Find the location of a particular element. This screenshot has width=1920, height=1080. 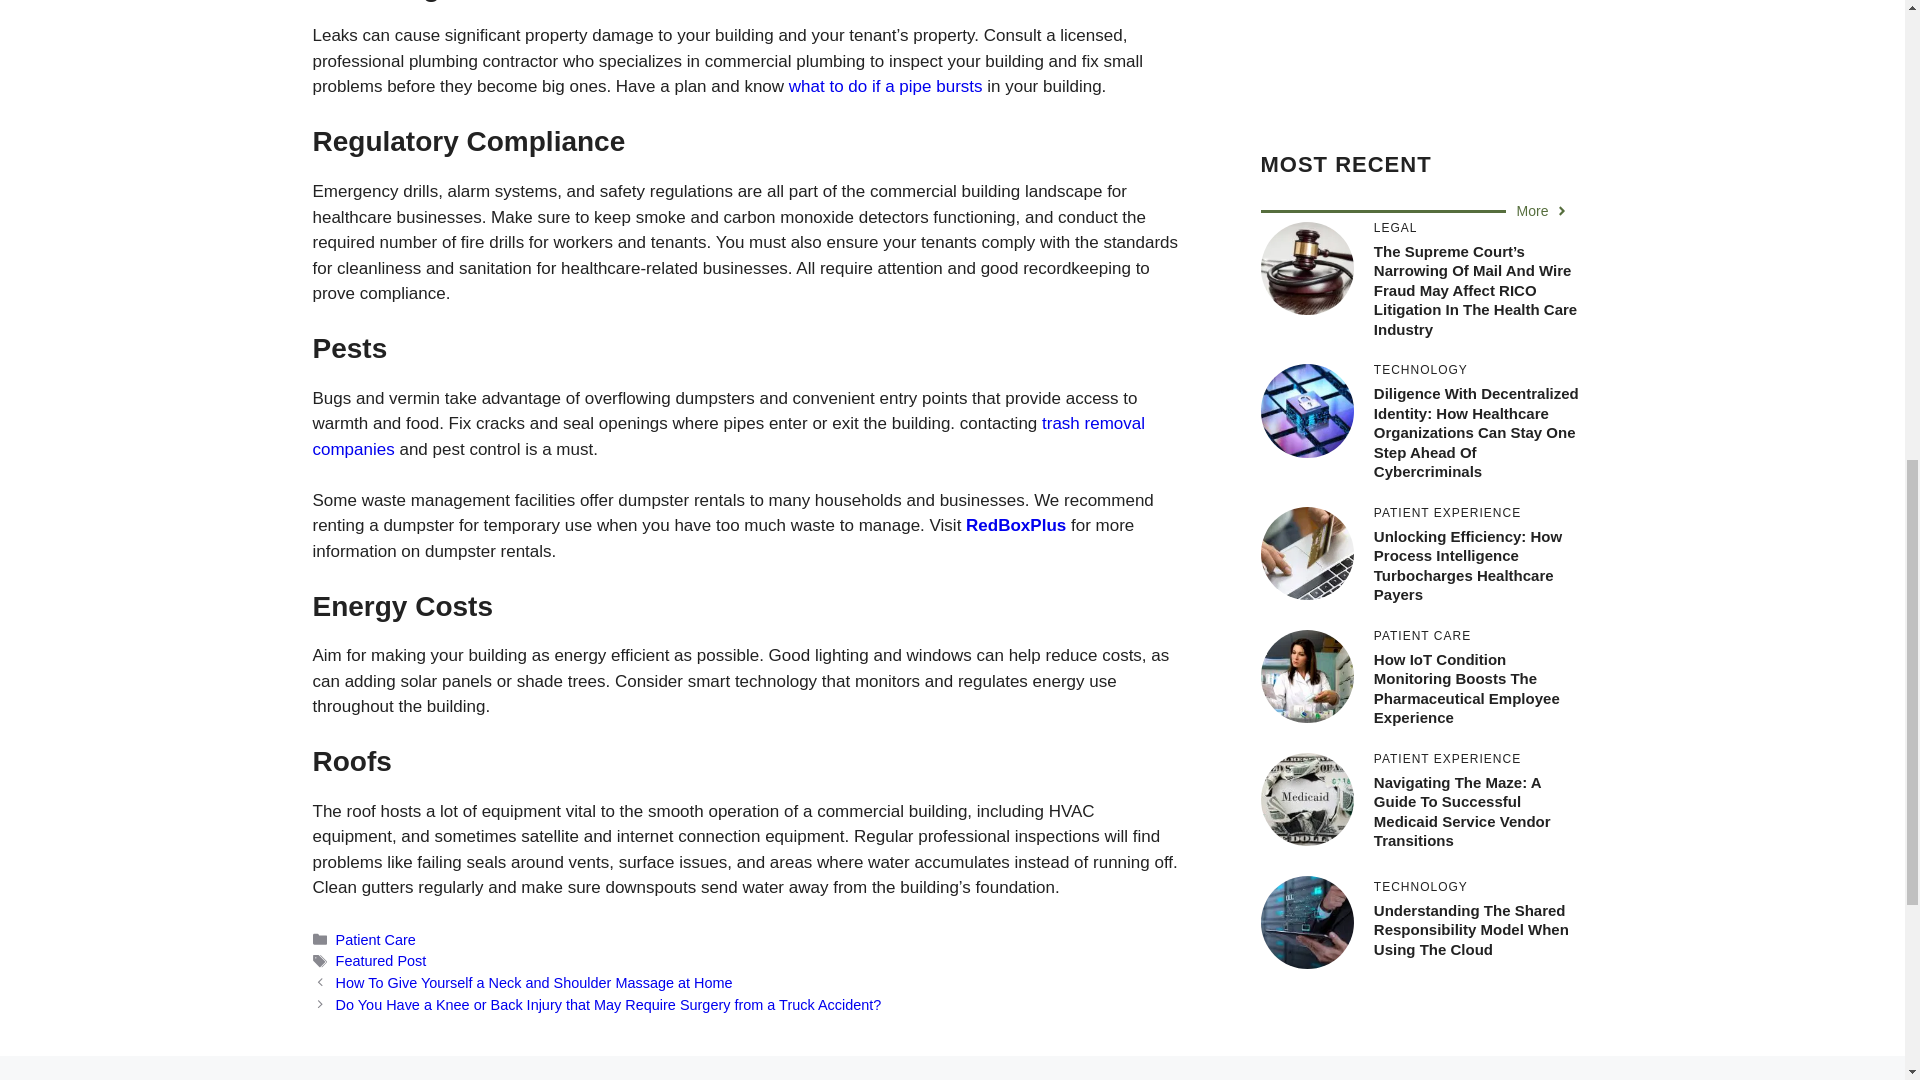

Featured Post is located at coordinates (381, 960).